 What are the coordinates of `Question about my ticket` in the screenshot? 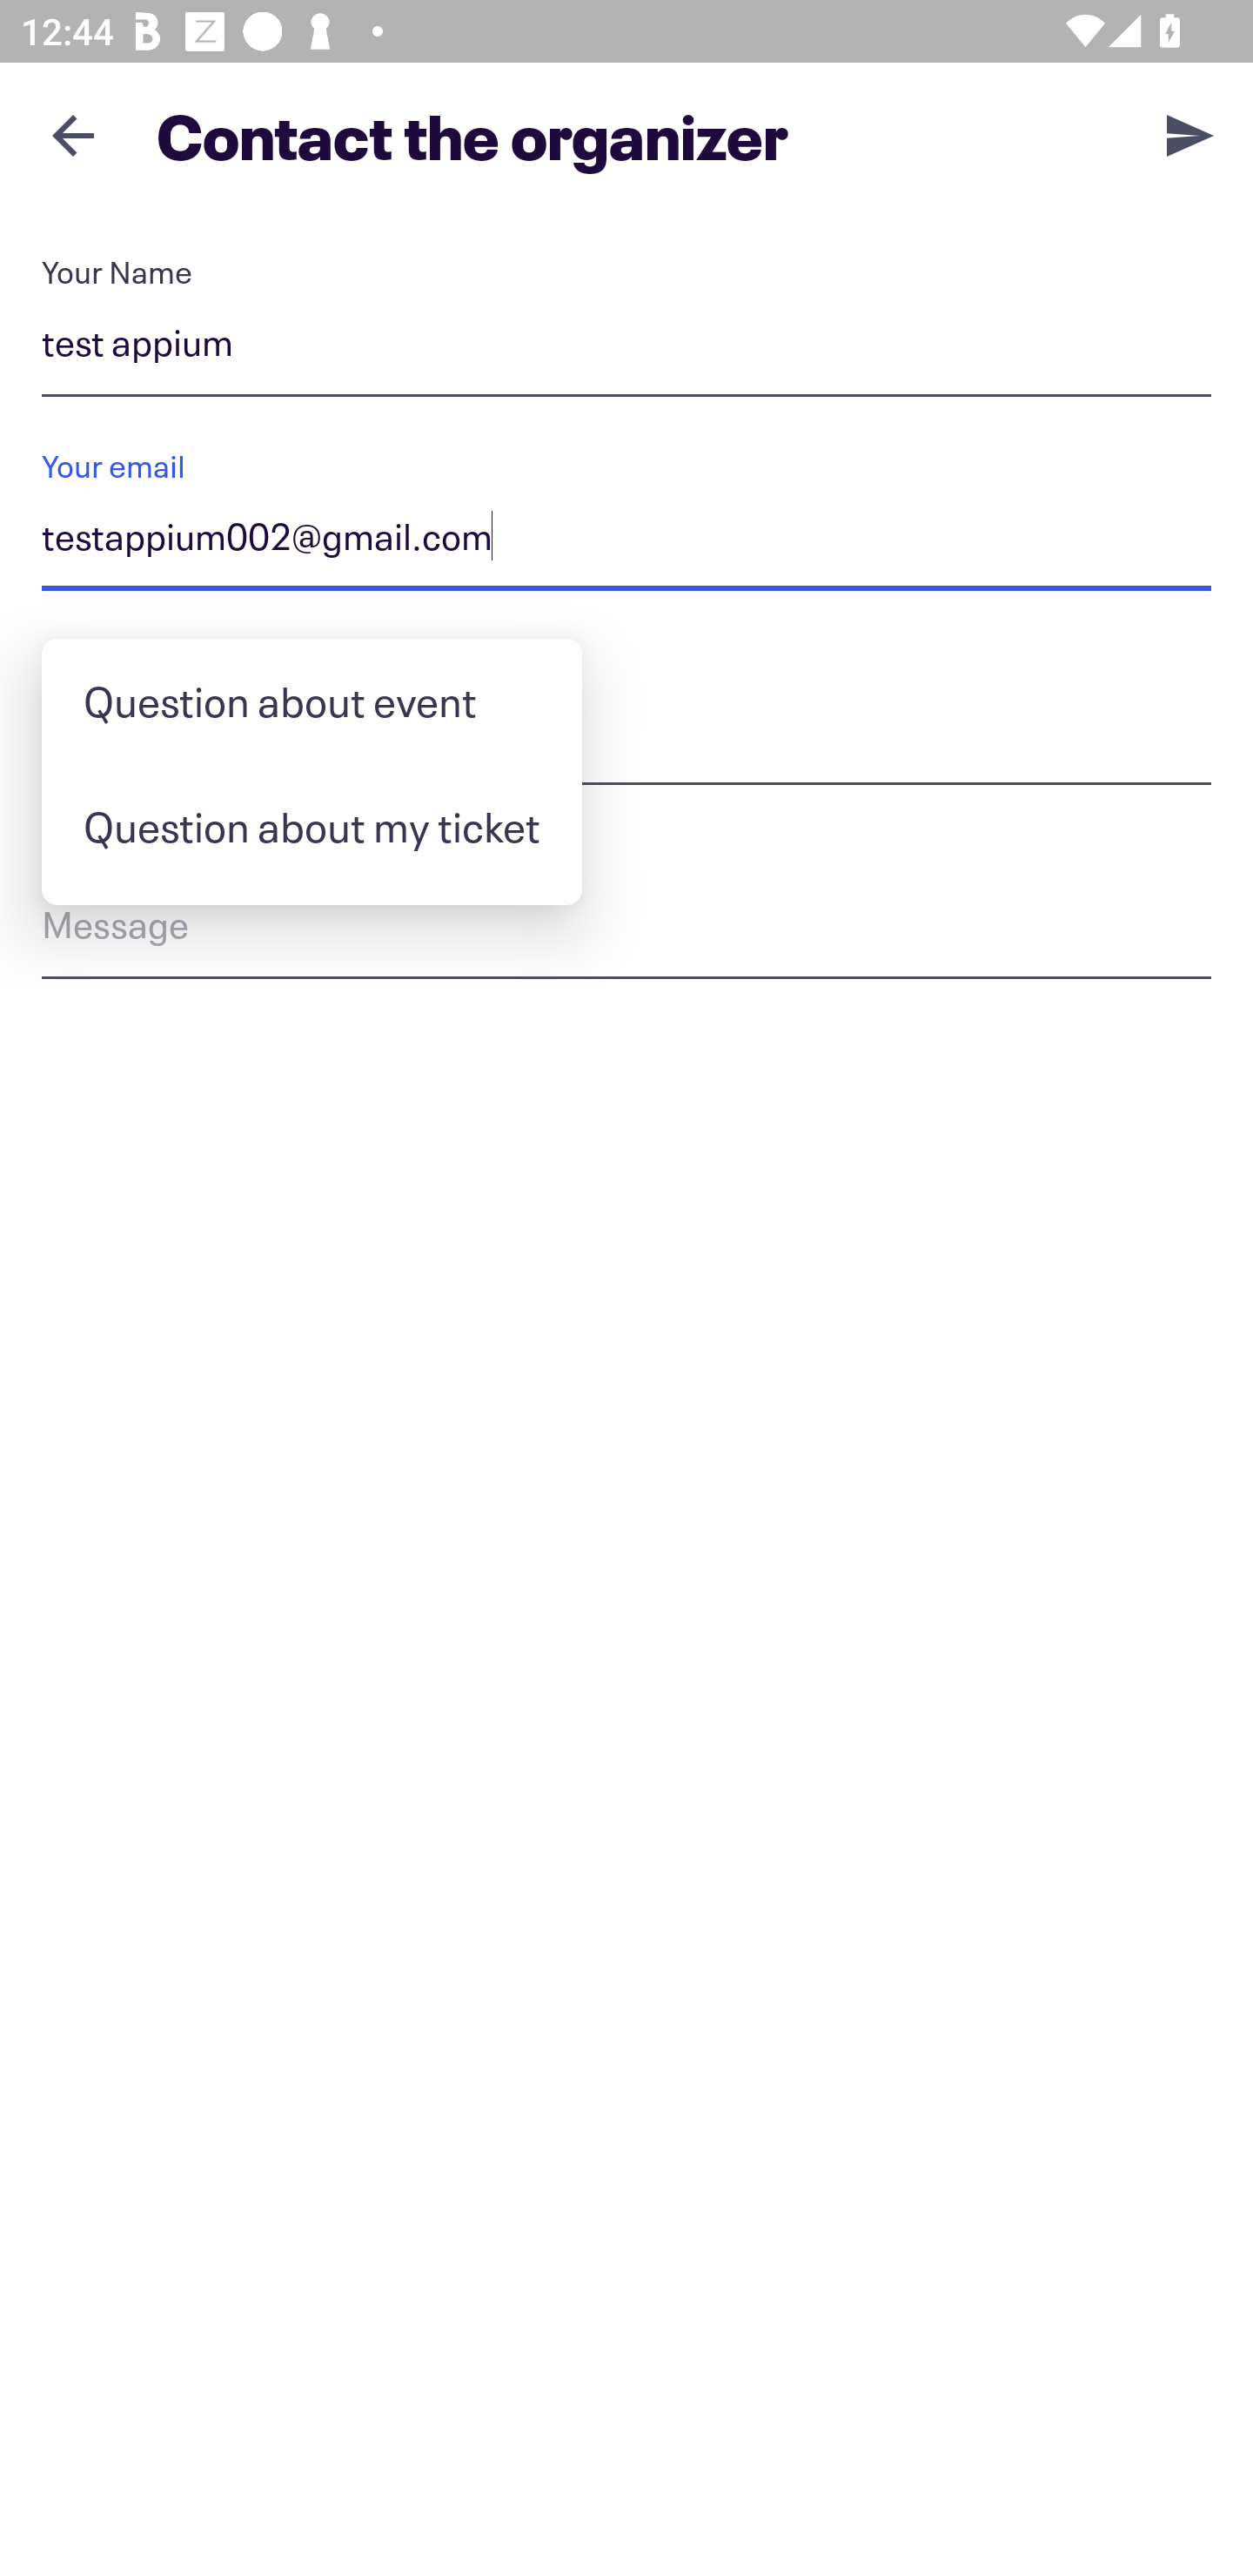 It's located at (312, 827).